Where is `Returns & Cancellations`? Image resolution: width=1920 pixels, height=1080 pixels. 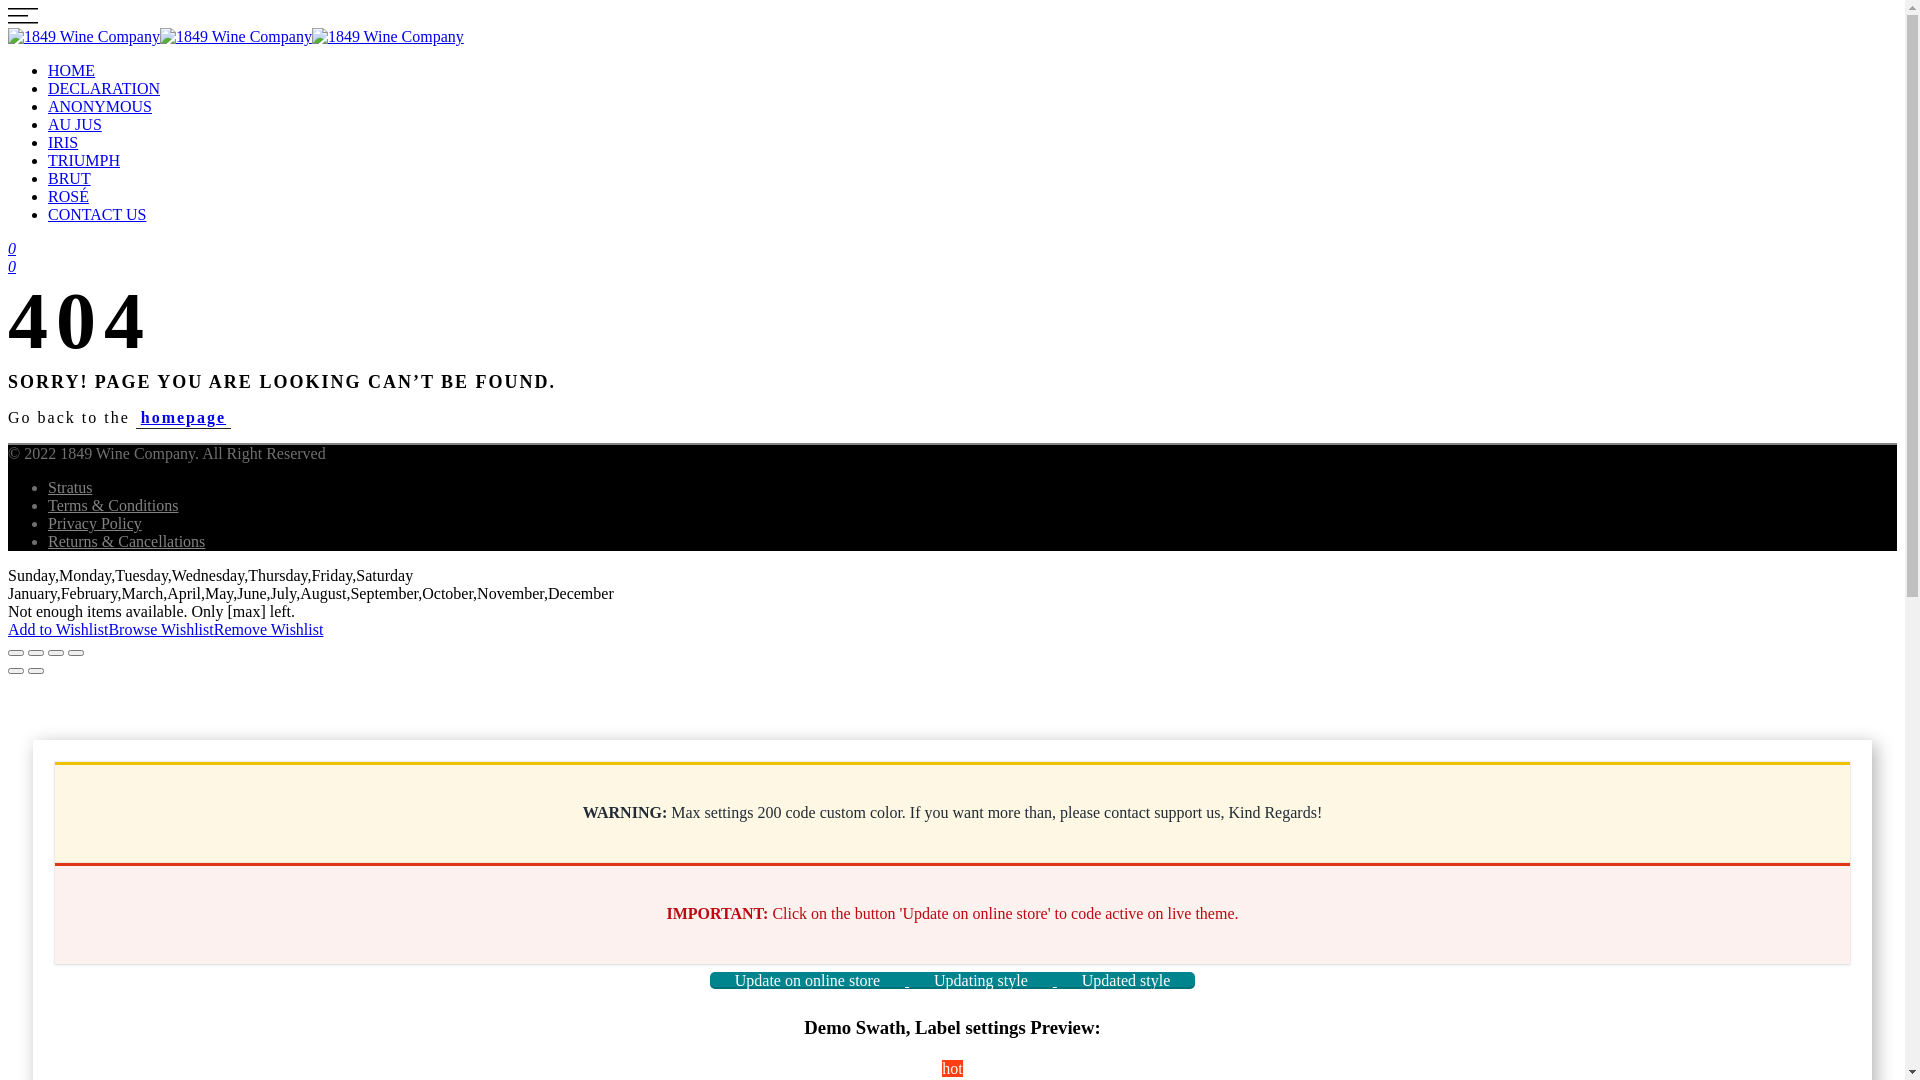 Returns & Cancellations is located at coordinates (126, 542).